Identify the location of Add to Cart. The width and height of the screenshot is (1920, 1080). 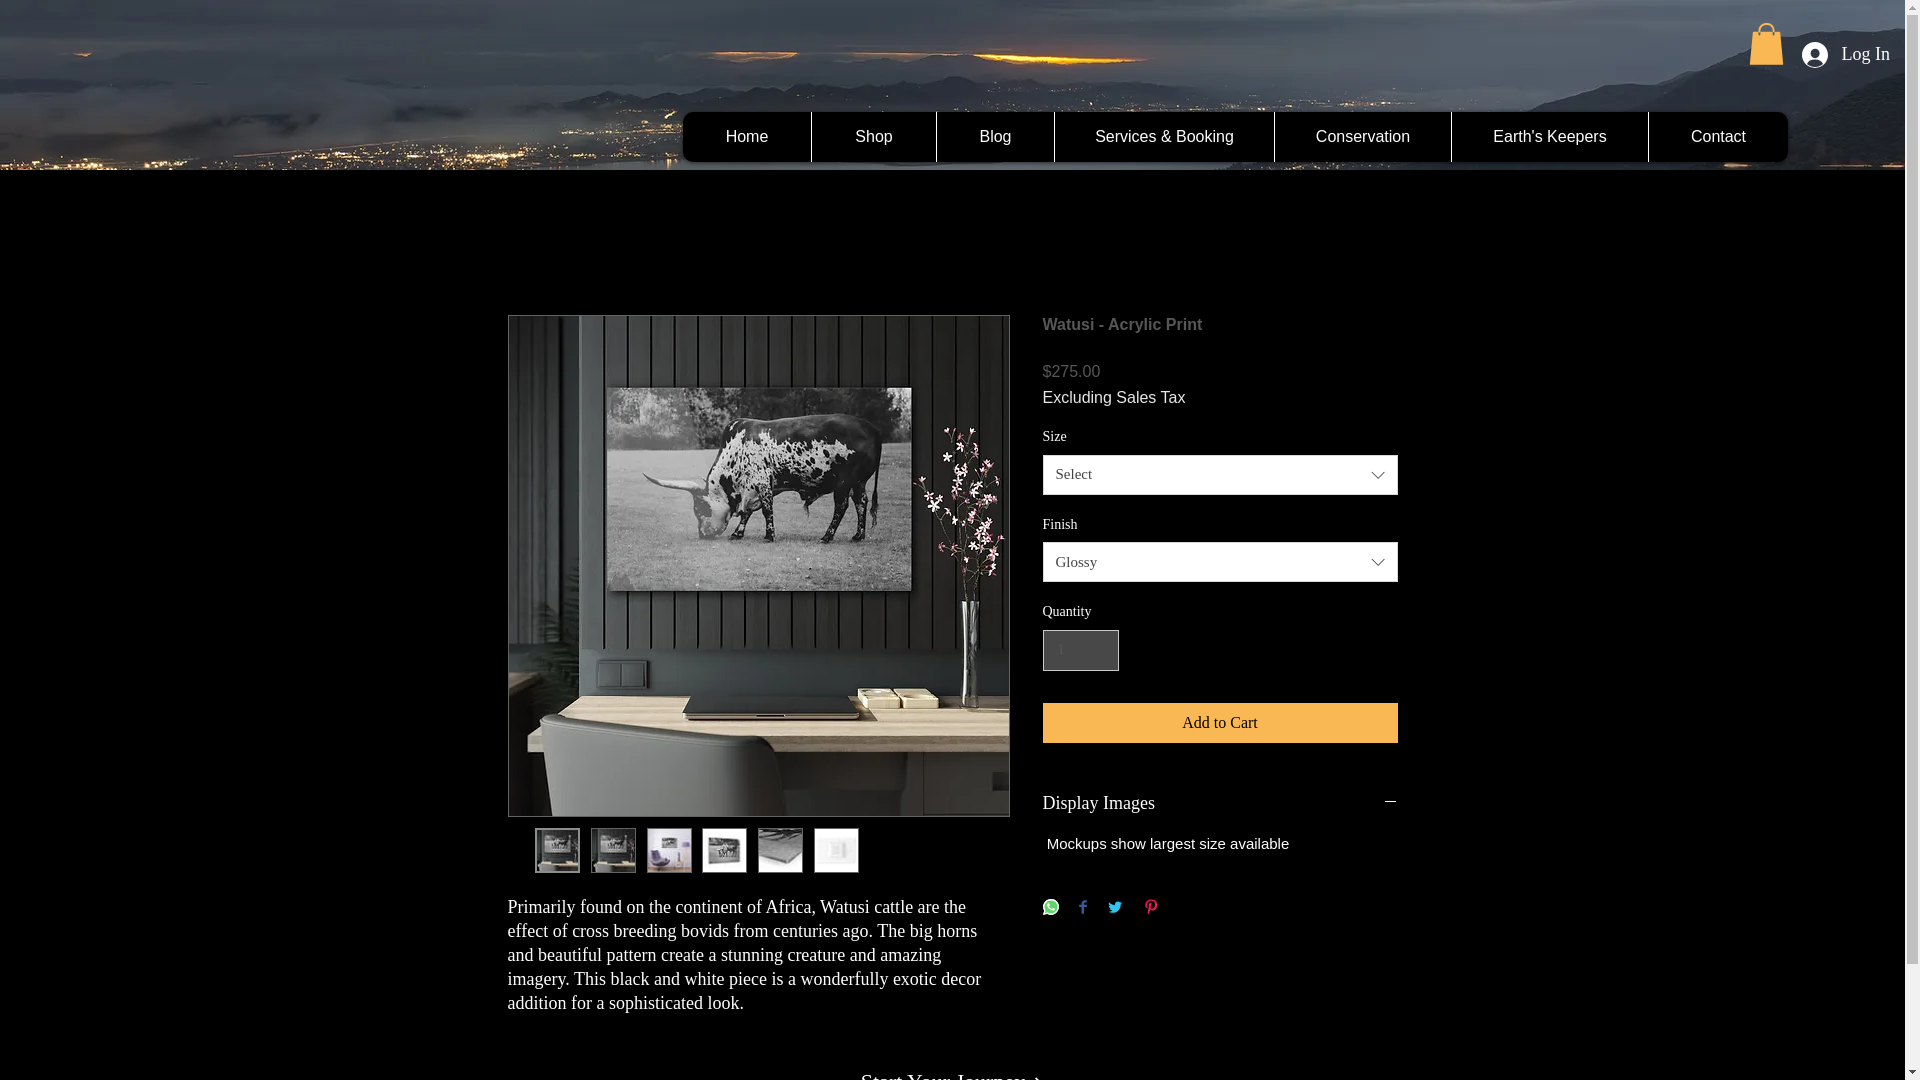
(1220, 723).